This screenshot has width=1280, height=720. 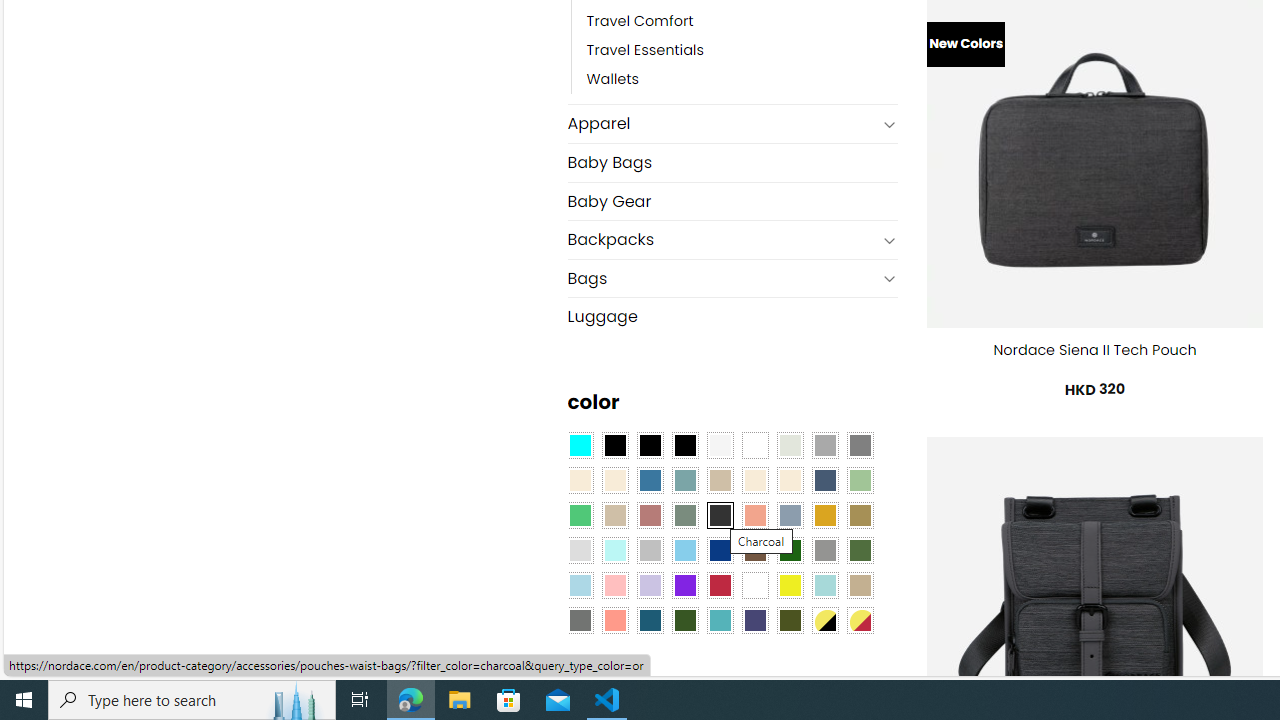 I want to click on Clear, so click(x=755, y=444).